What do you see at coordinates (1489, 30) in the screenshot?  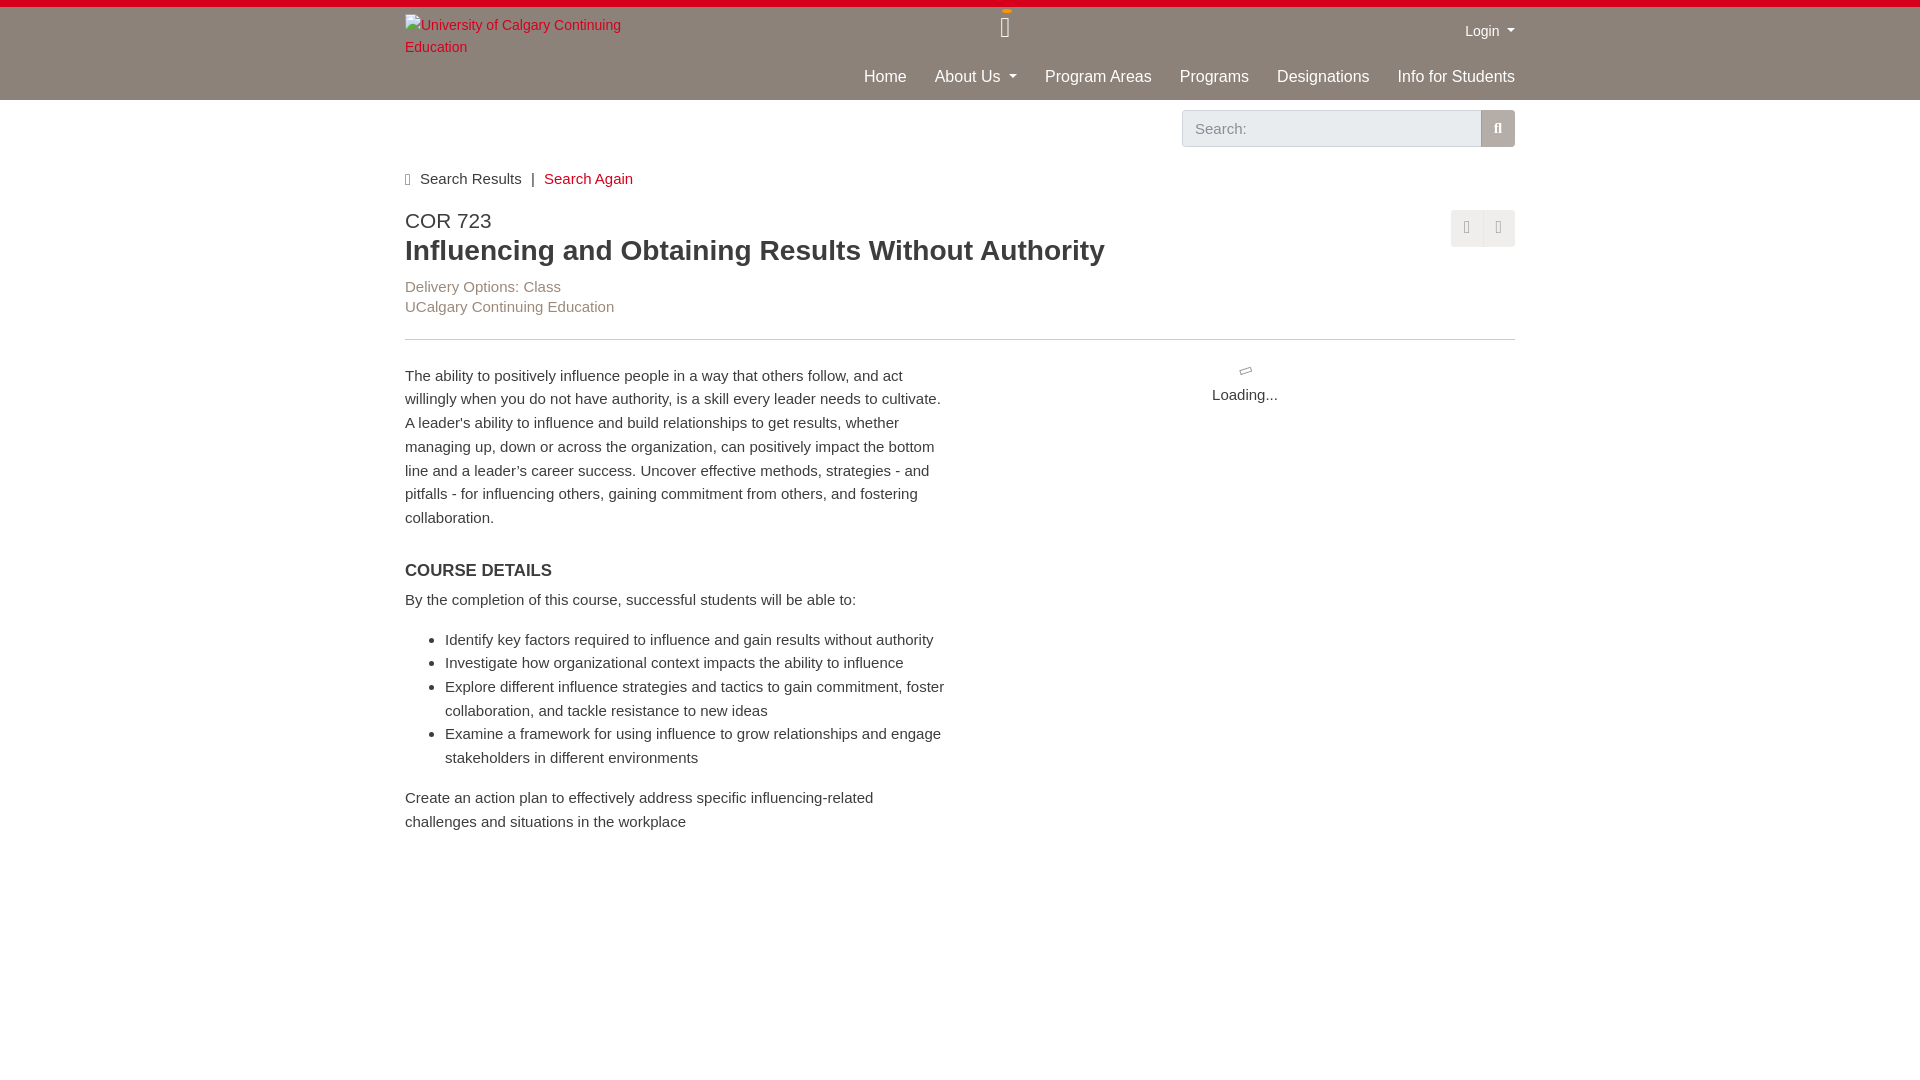 I see `Login` at bounding box center [1489, 30].